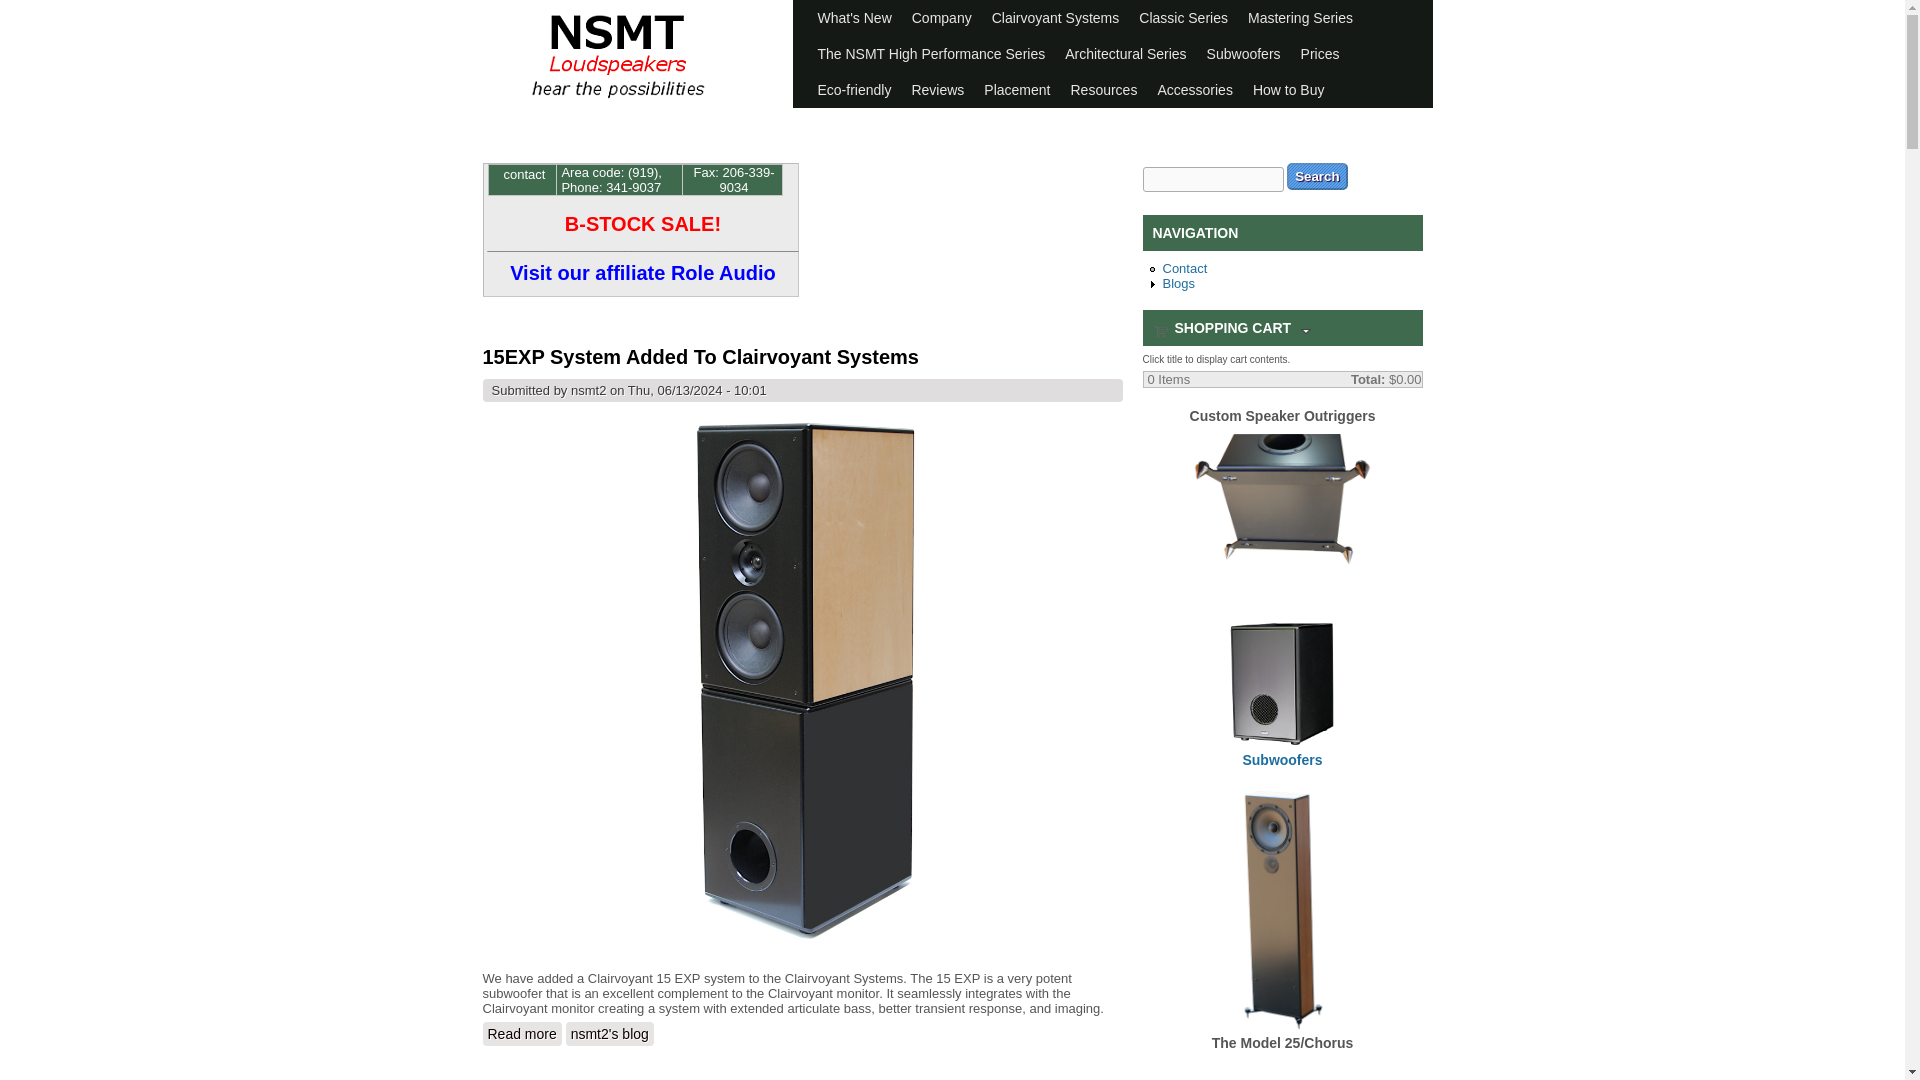 Image resolution: width=1920 pixels, height=1080 pixels. Describe the element at coordinates (855, 18) in the screenshot. I see `What's new at NSMT Loudspeakers` at that location.